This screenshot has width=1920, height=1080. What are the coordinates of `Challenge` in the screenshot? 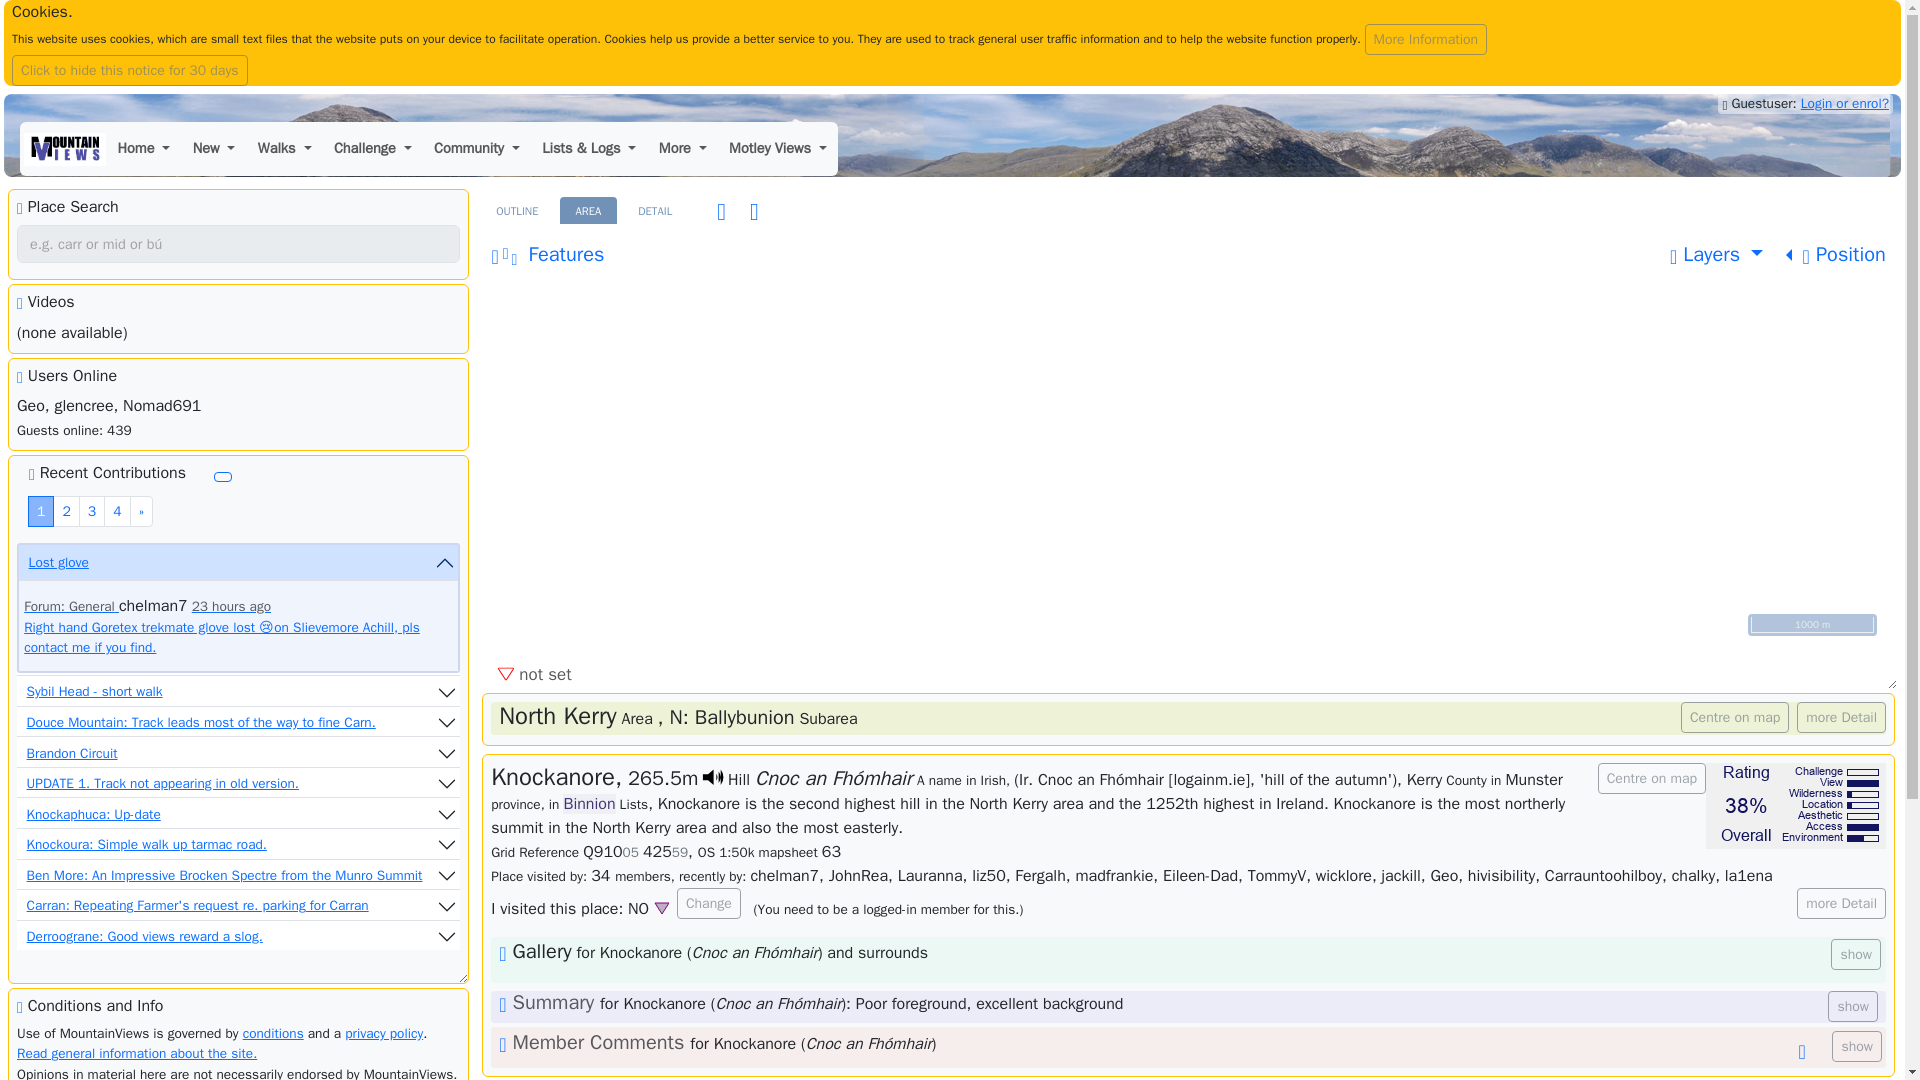 It's located at (372, 149).